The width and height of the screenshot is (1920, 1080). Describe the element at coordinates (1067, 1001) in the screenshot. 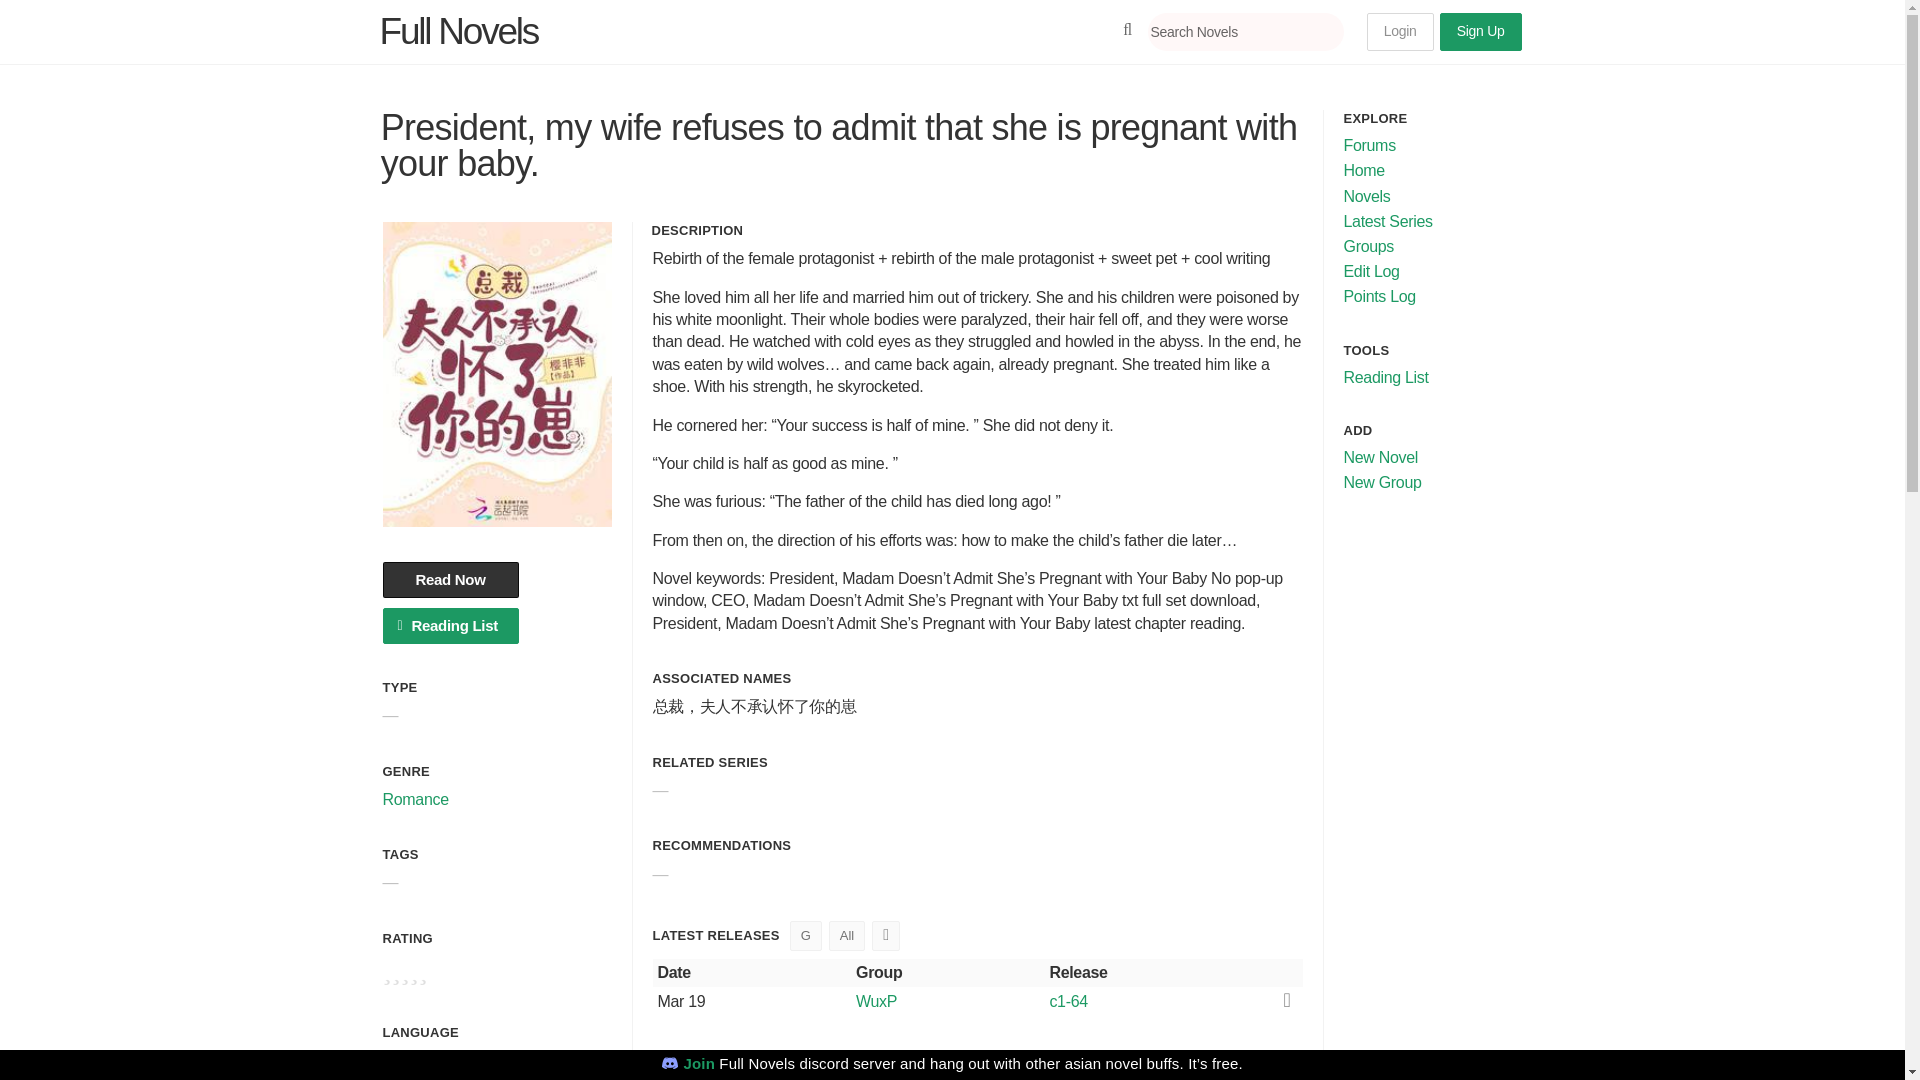

I see `c1-64` at that location.